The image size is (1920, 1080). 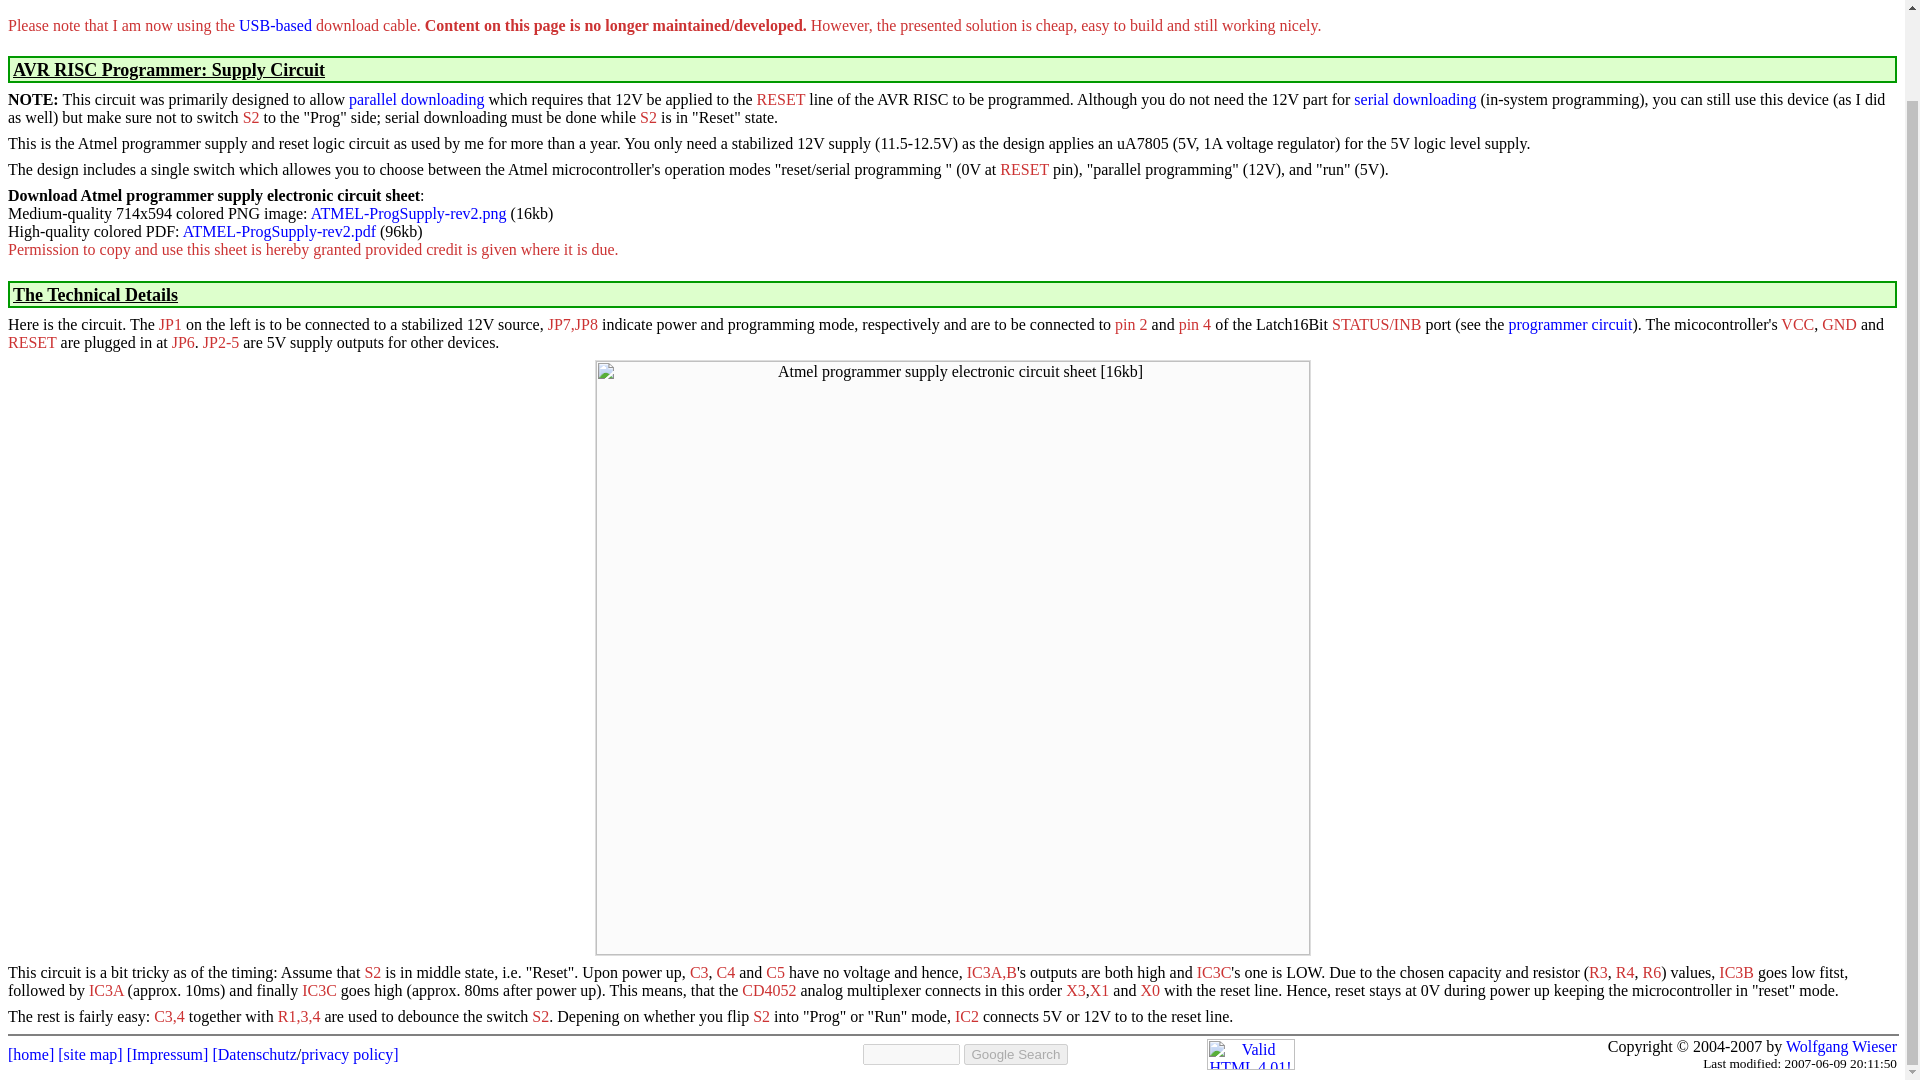 I want to click on programmer circuit, so click(x=1570, y=324).